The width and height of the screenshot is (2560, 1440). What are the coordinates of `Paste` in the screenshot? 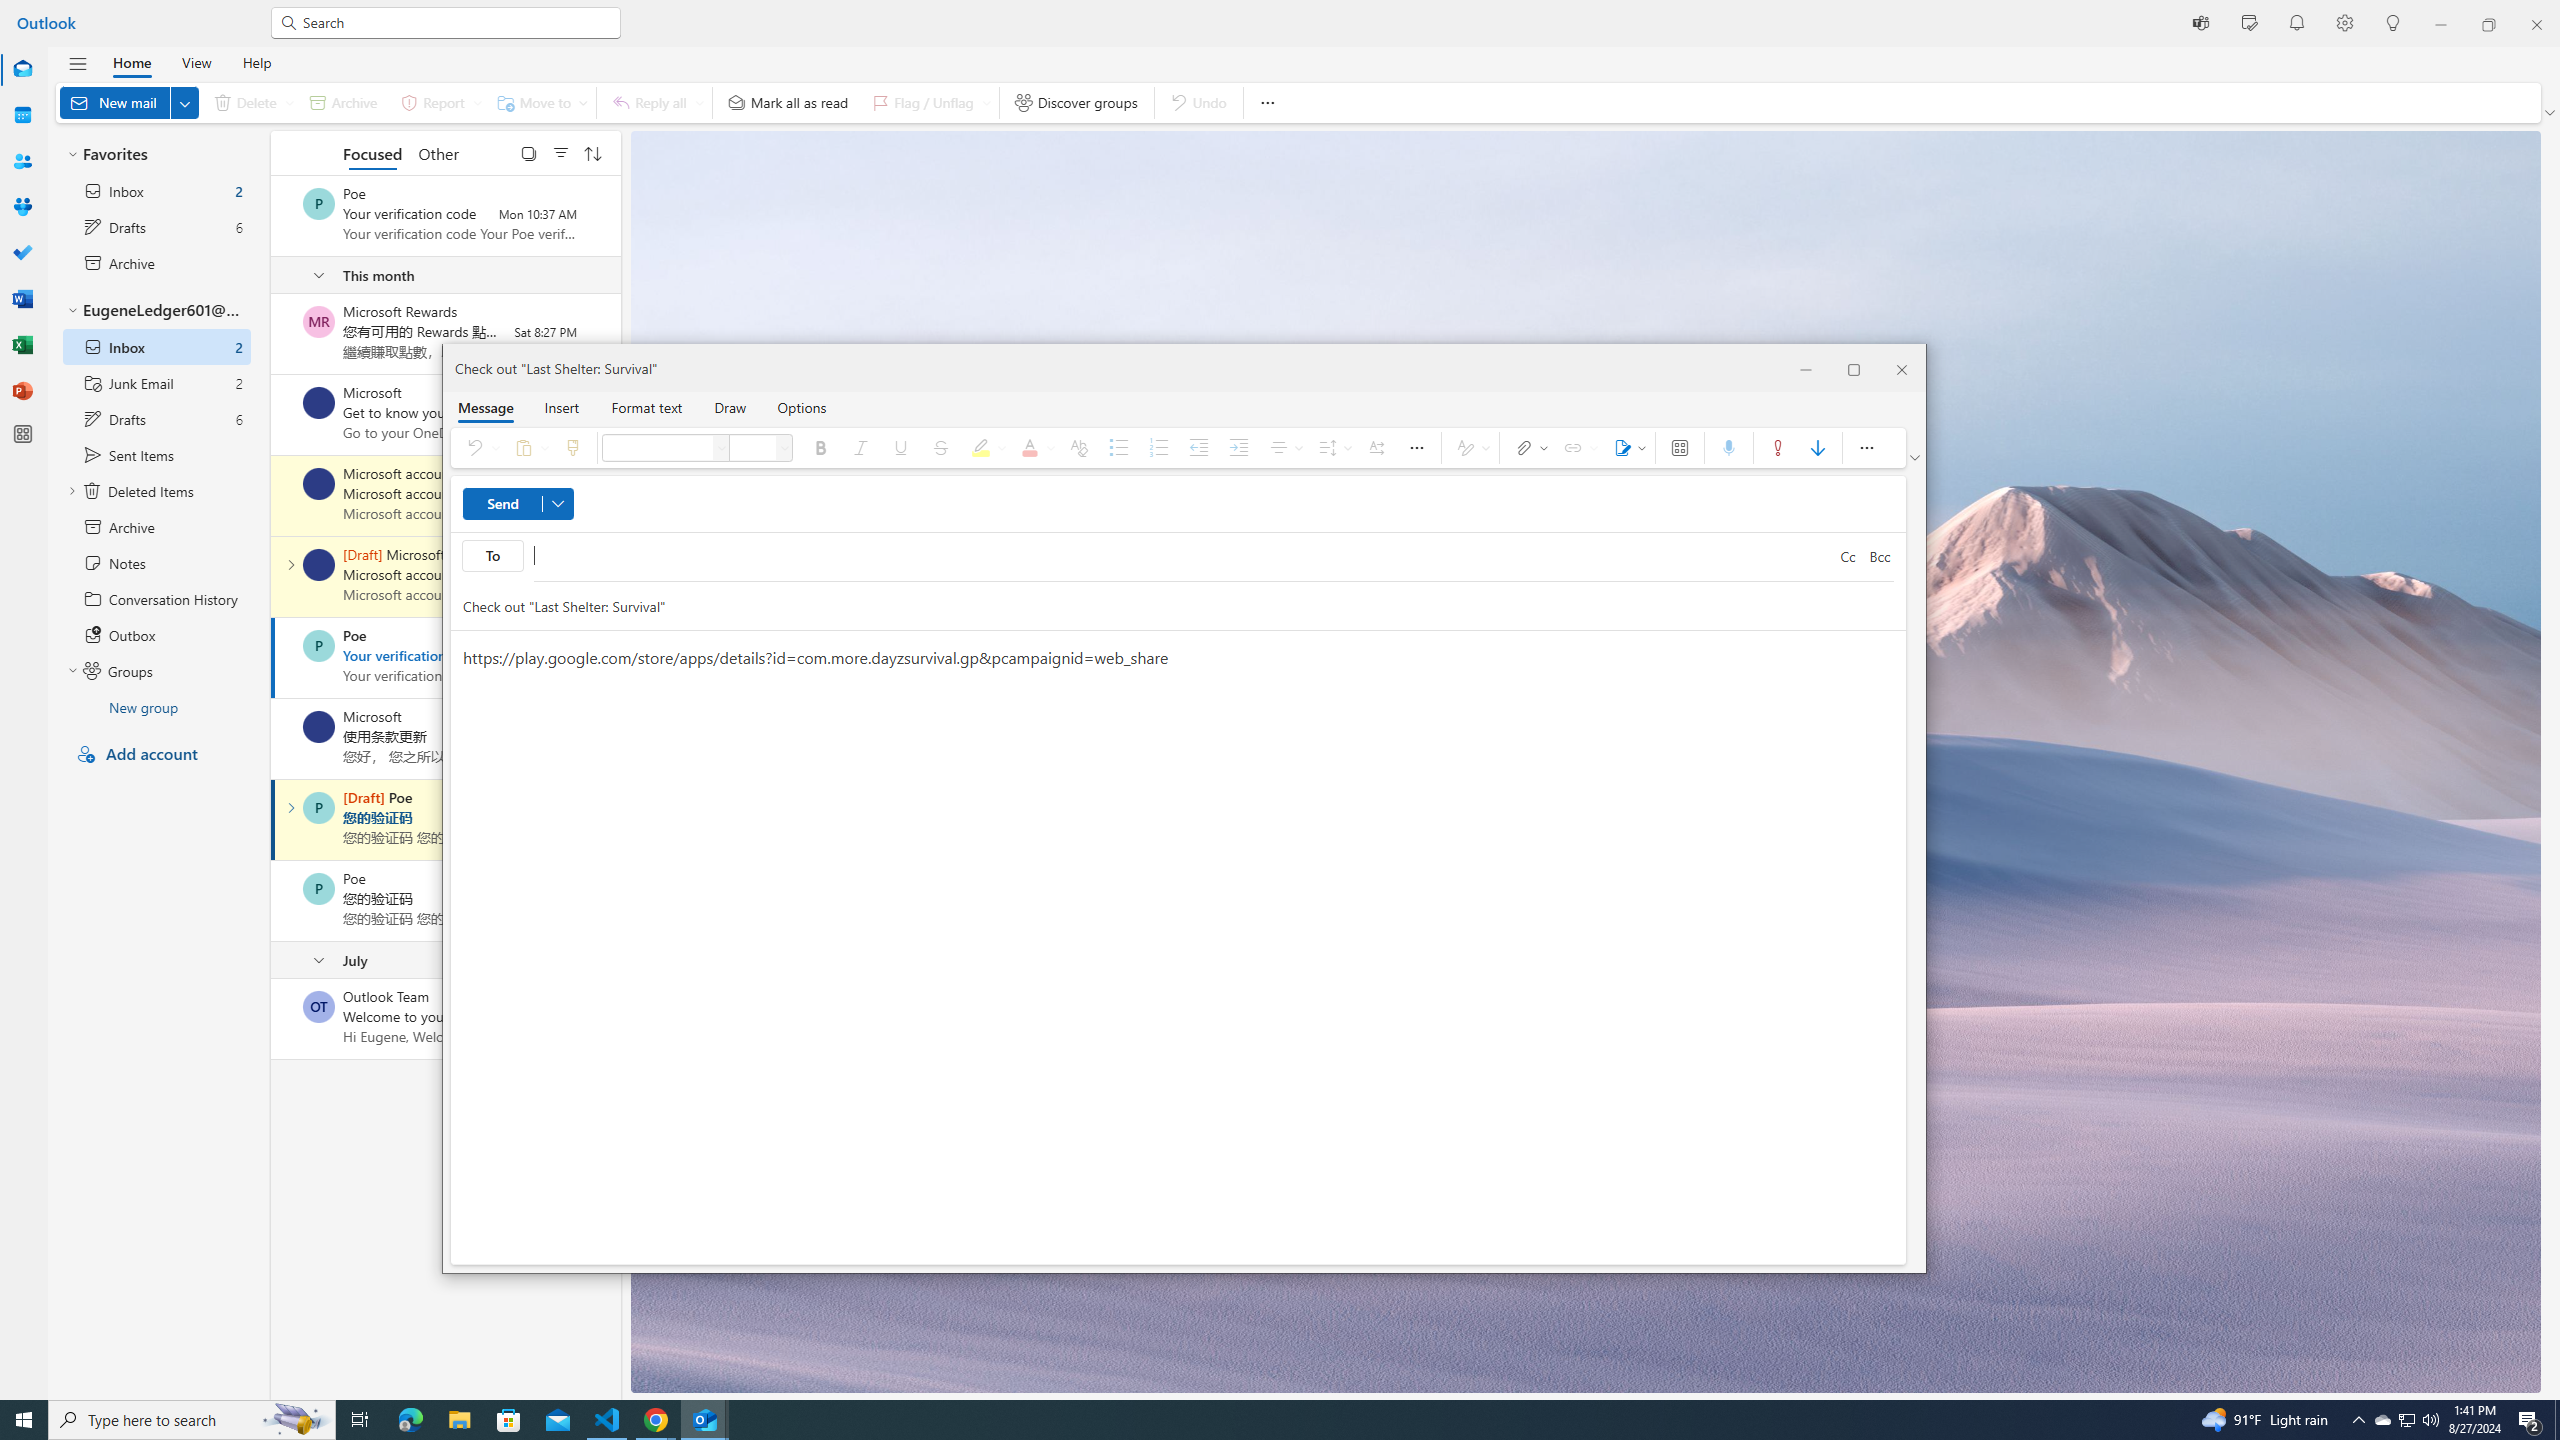 It's located at (700, 102).